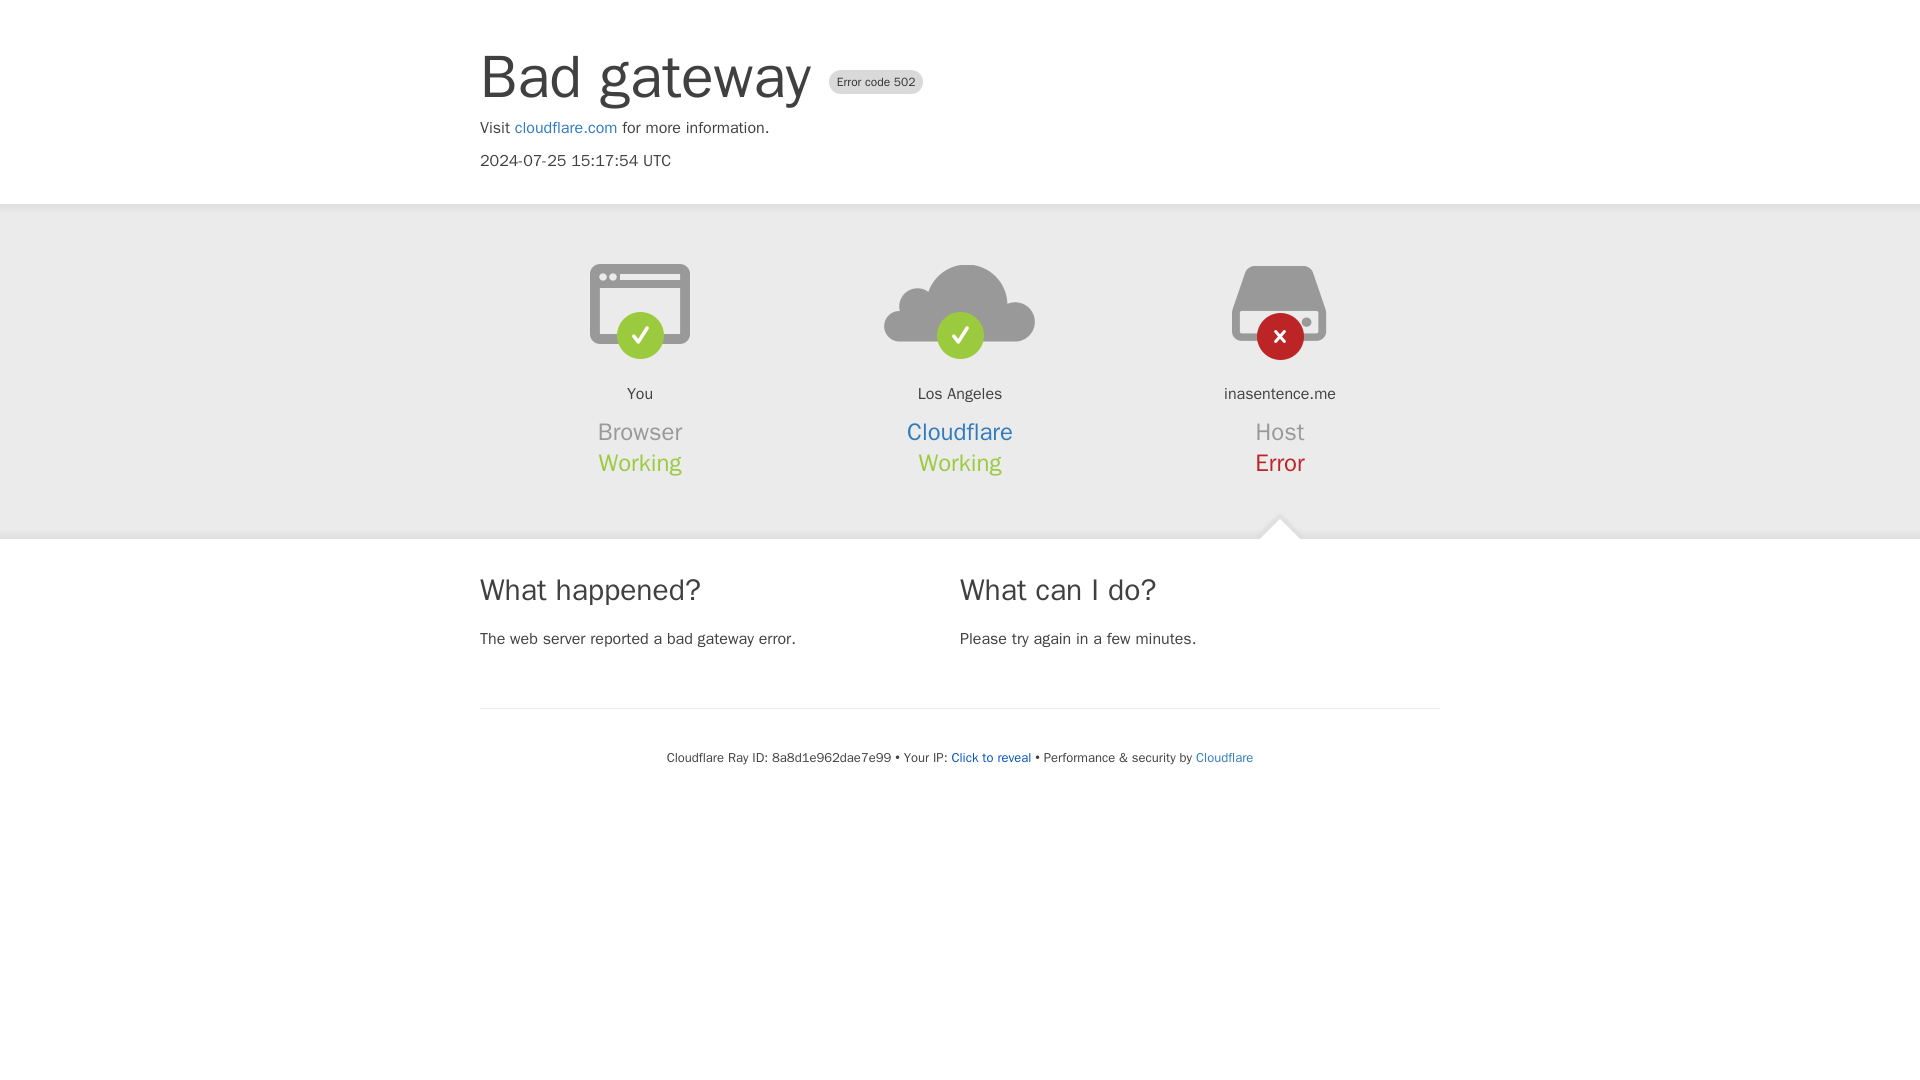 The width and height of the screenshot is (1920, 1080). I want to click on Cloudflare, so click(960, 432).